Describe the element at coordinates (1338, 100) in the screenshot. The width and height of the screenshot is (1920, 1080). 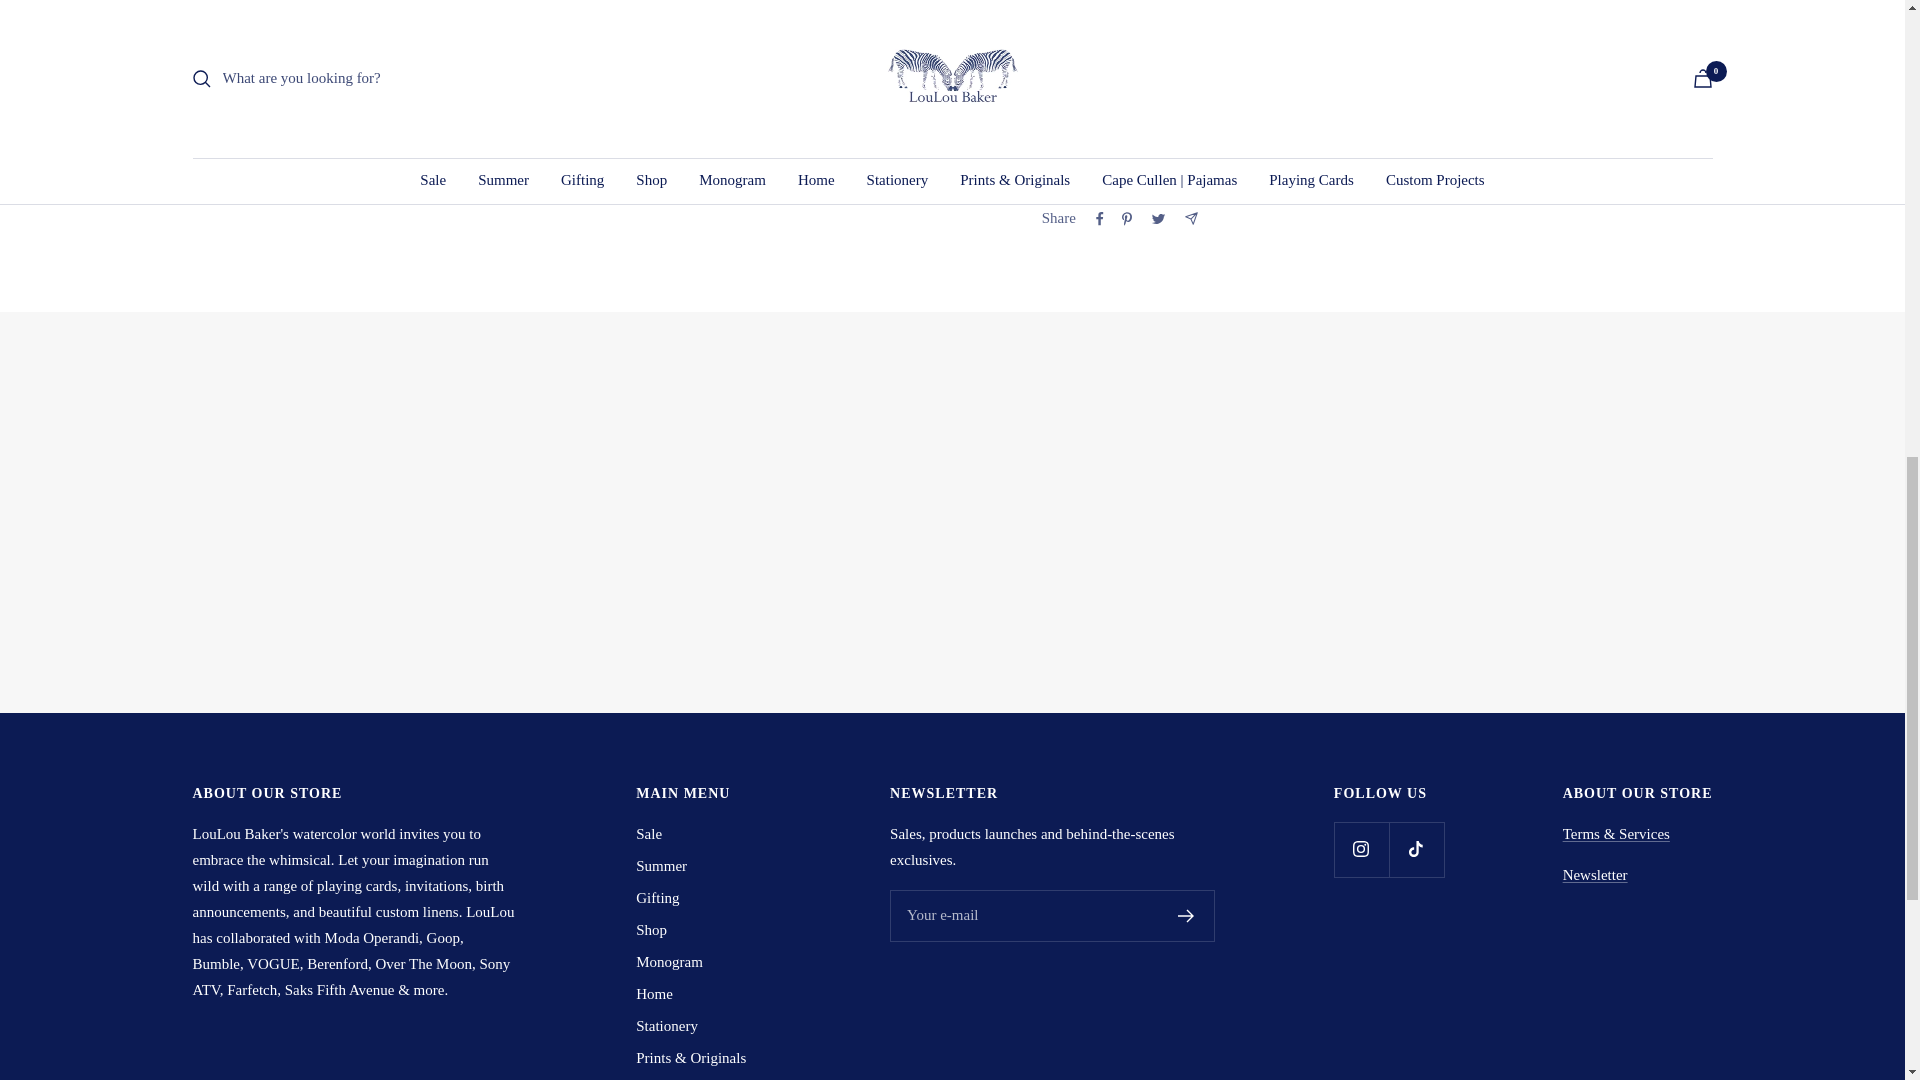
I see `ADD TO CART` at that location.